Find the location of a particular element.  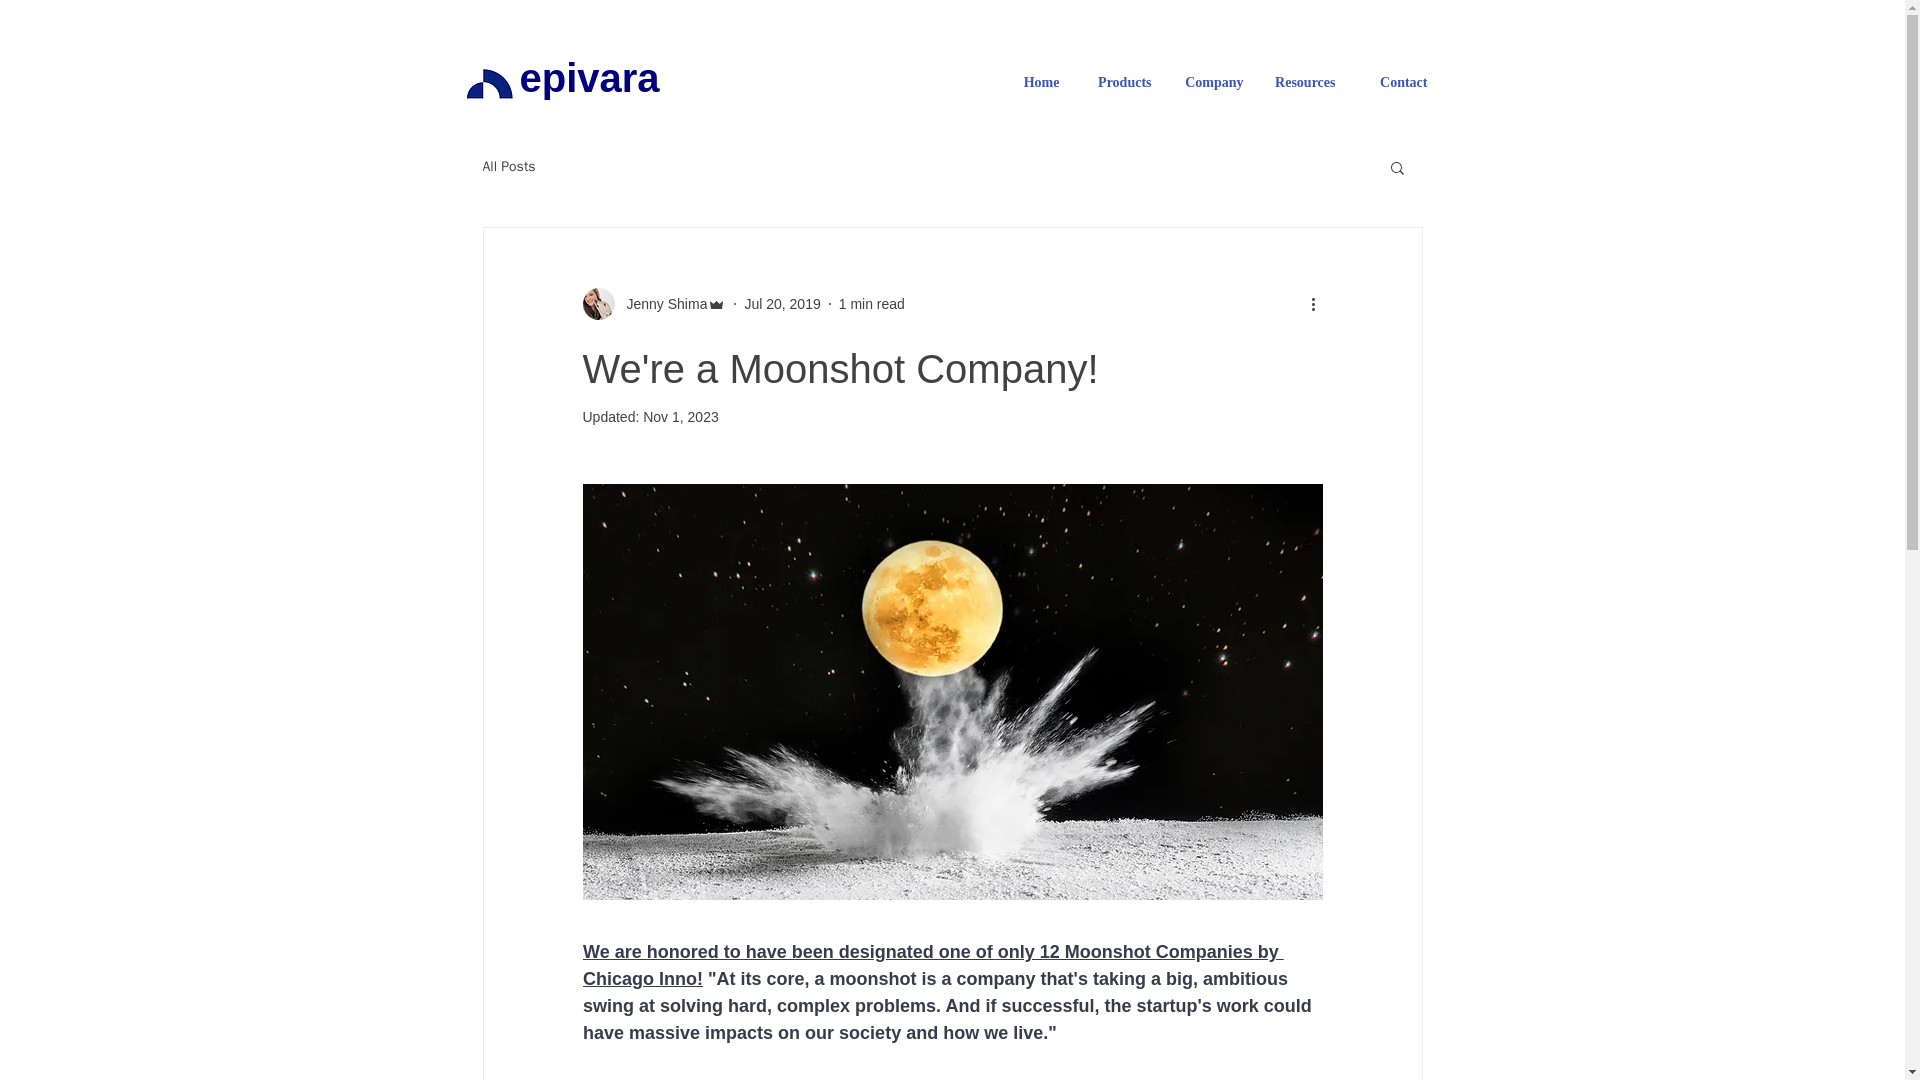

Jenny Shima is located at coordinates (653, 304).